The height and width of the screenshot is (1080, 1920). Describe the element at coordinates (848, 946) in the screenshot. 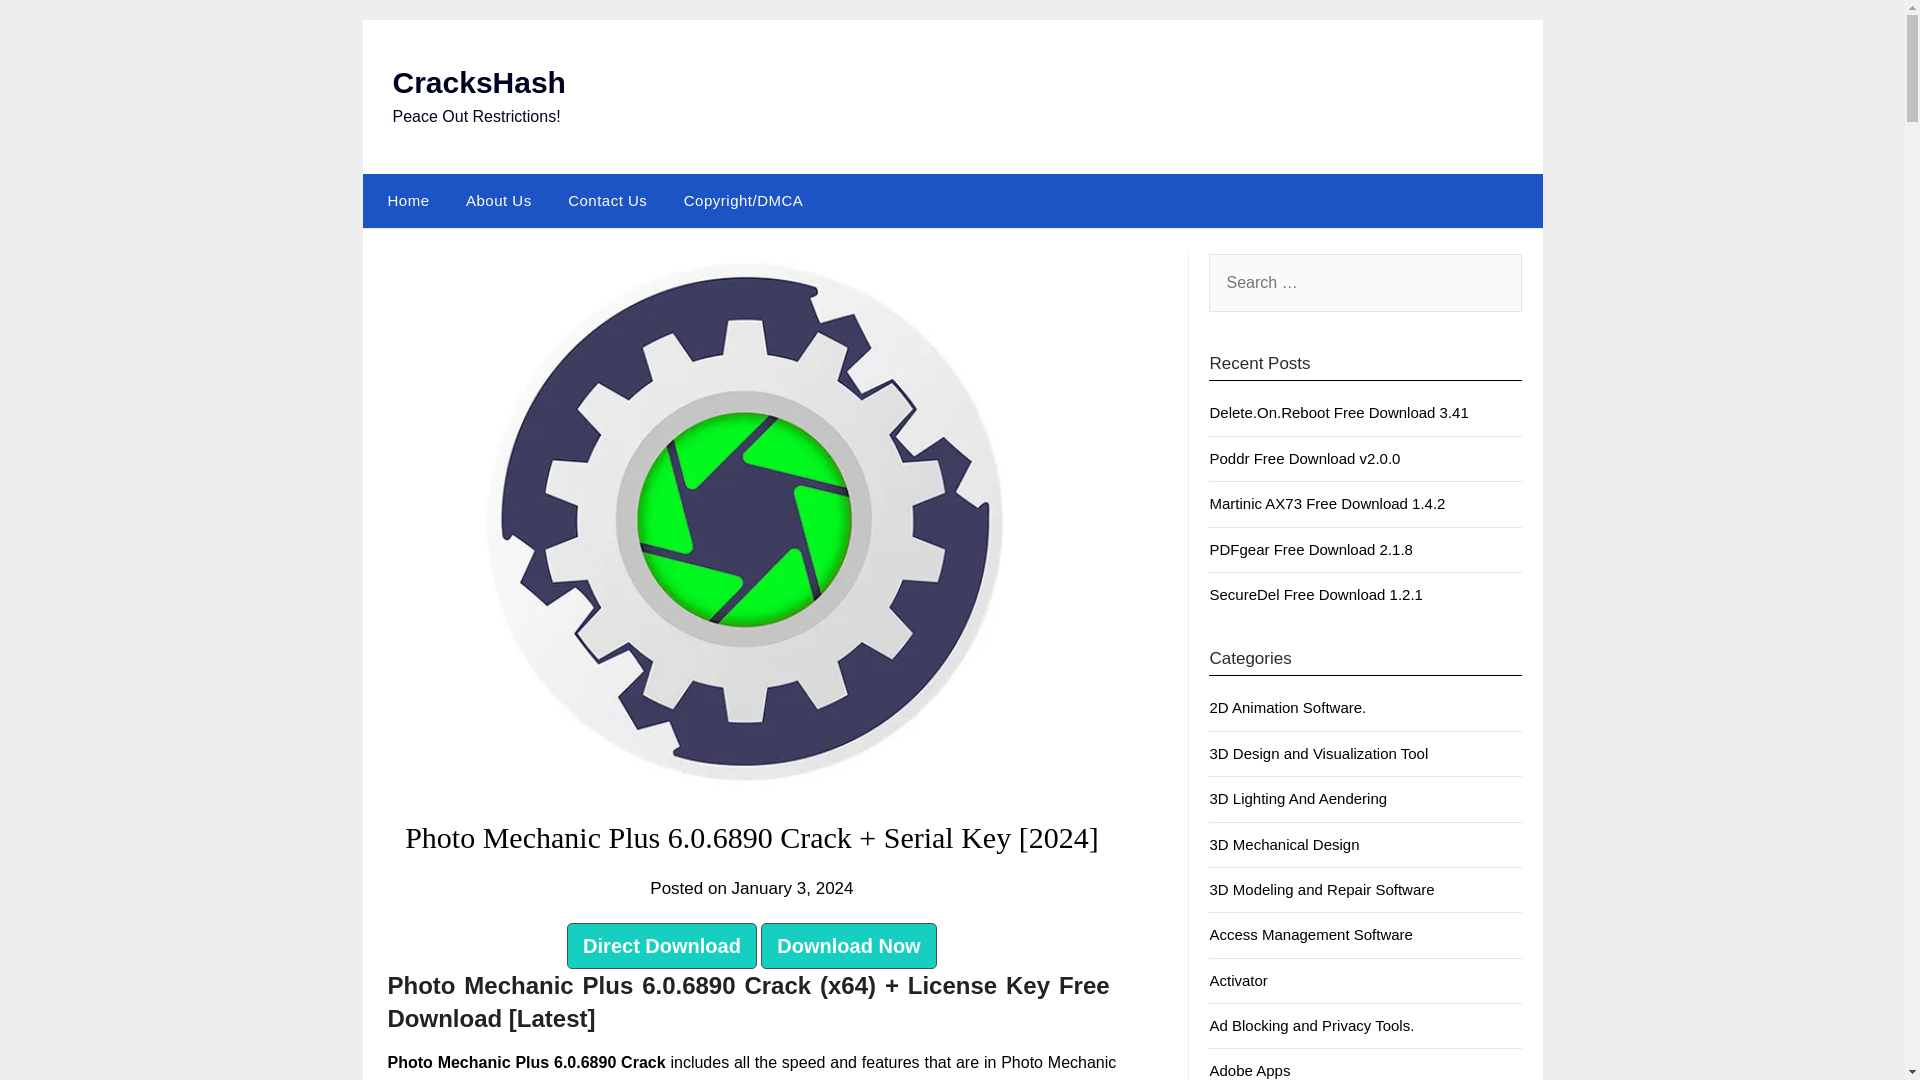

I see `Download Now` at that location.